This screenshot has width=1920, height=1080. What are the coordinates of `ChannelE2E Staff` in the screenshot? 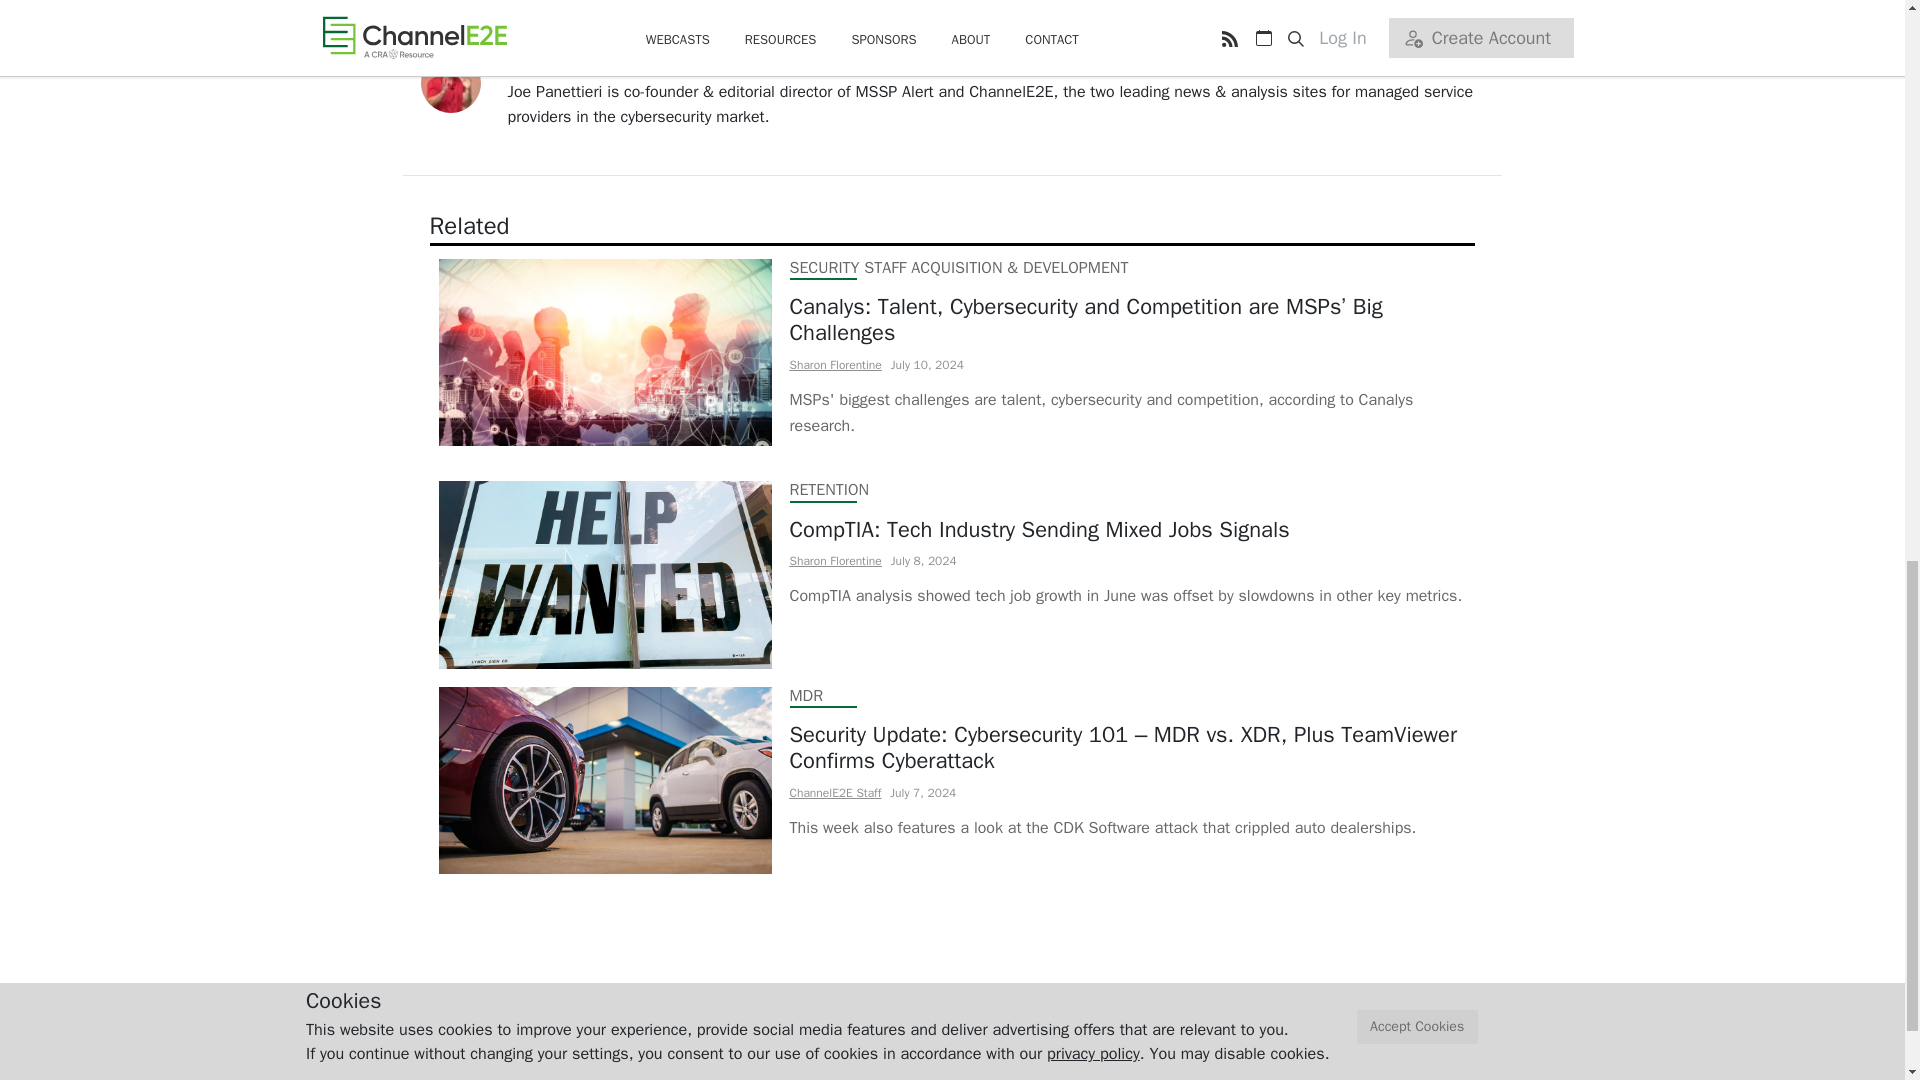 It's located at (835, 793).